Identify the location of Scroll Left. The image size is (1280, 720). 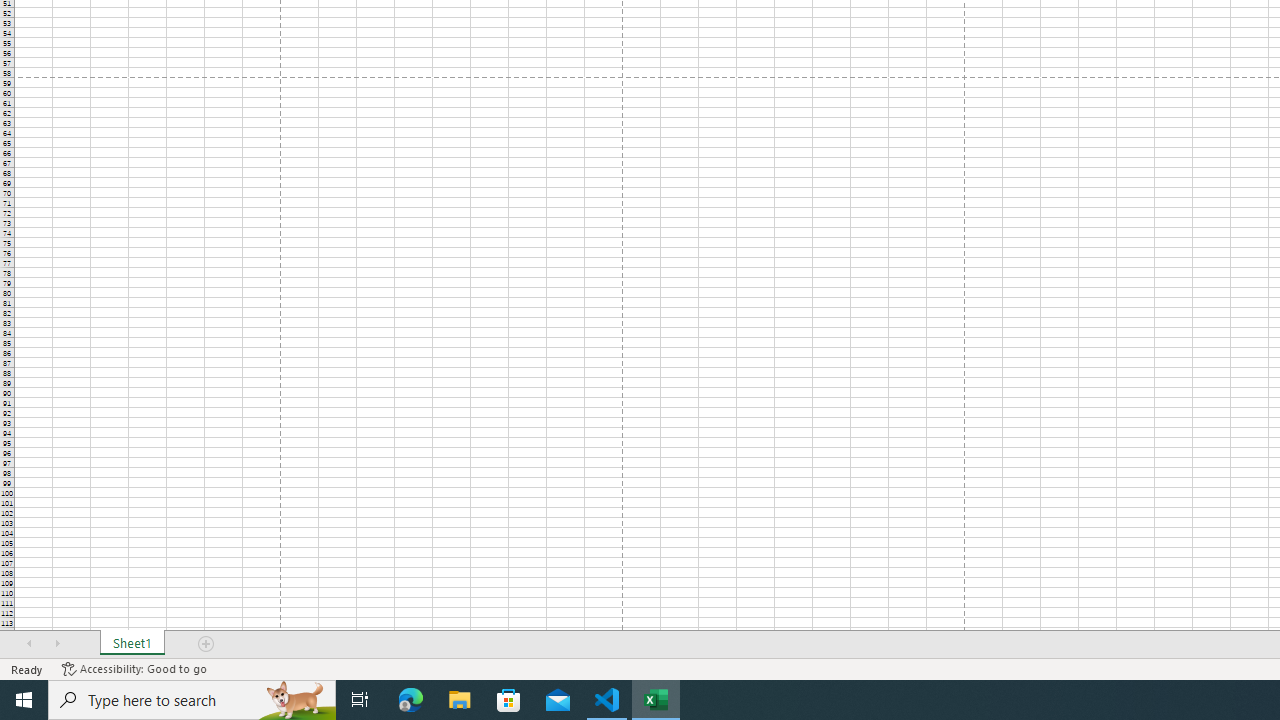
(29, 644).